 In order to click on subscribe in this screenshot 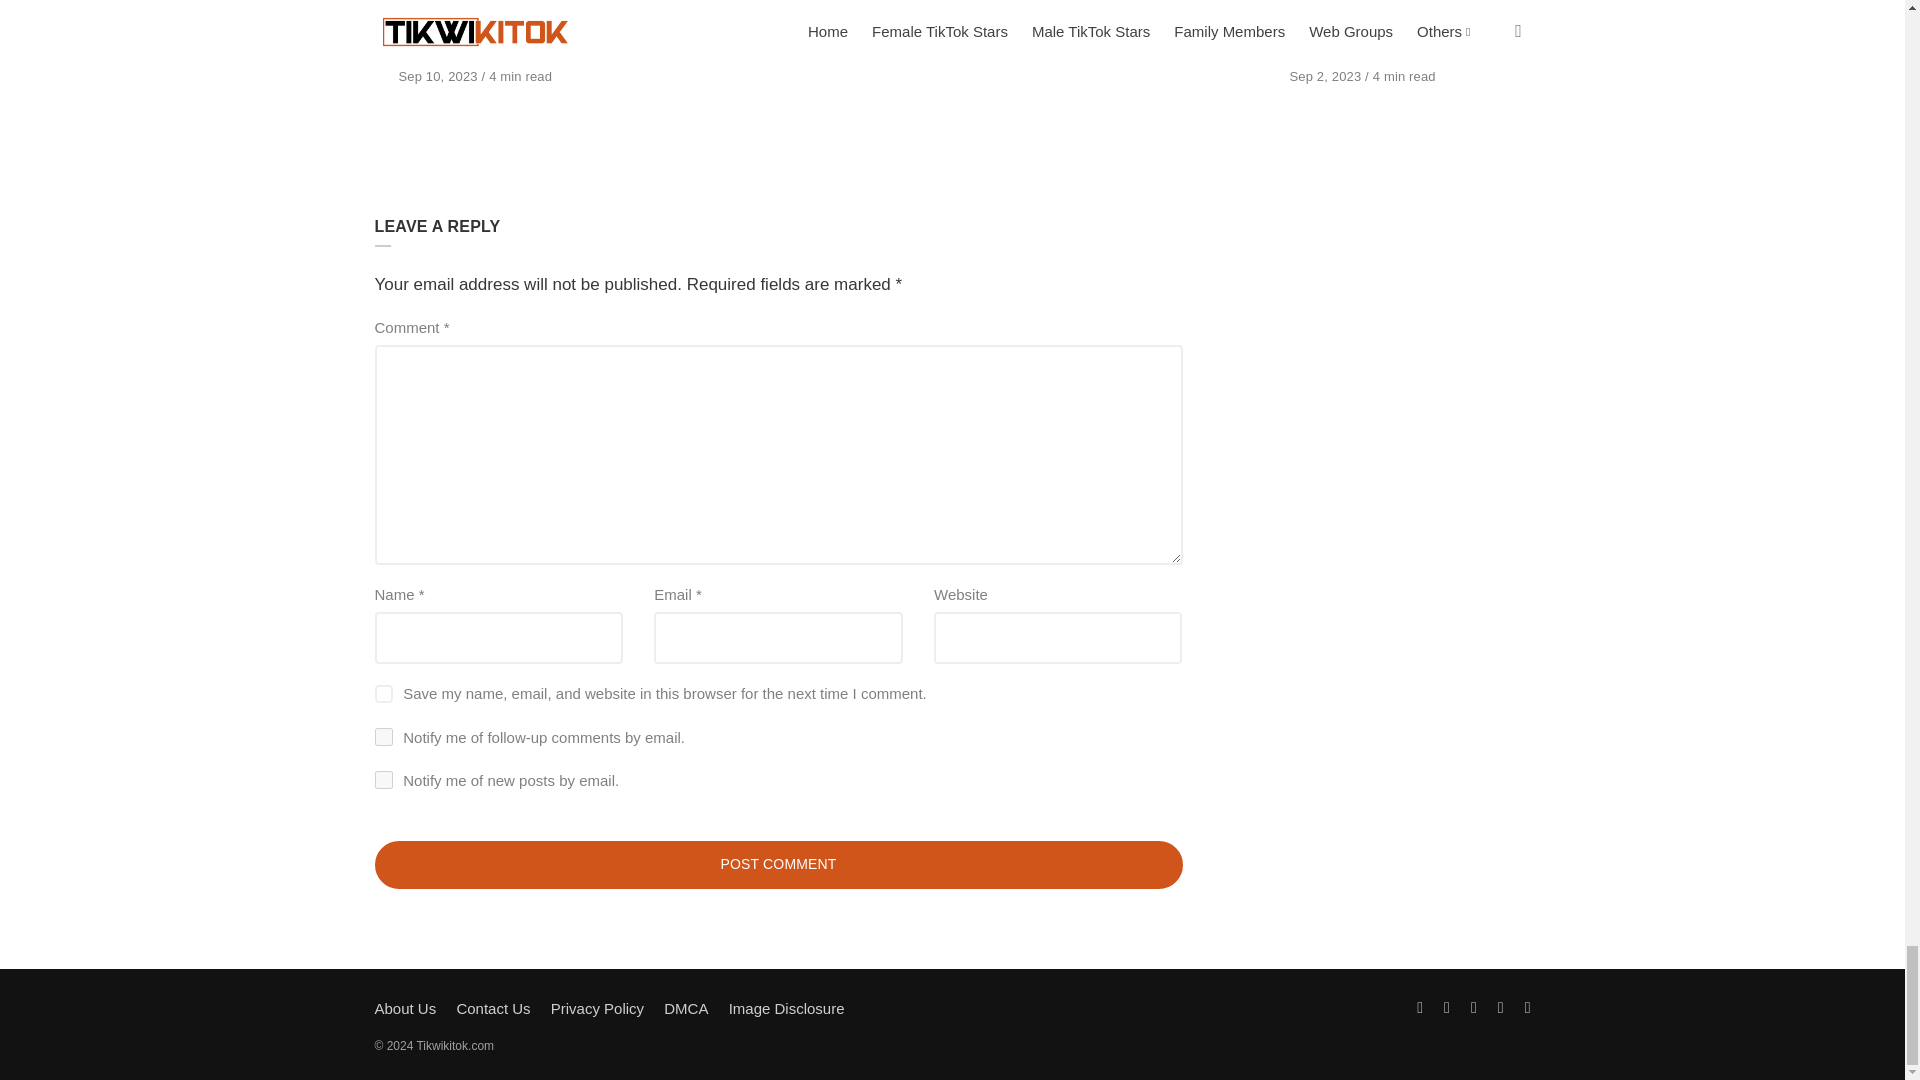, I will do `click(382, 780)`.